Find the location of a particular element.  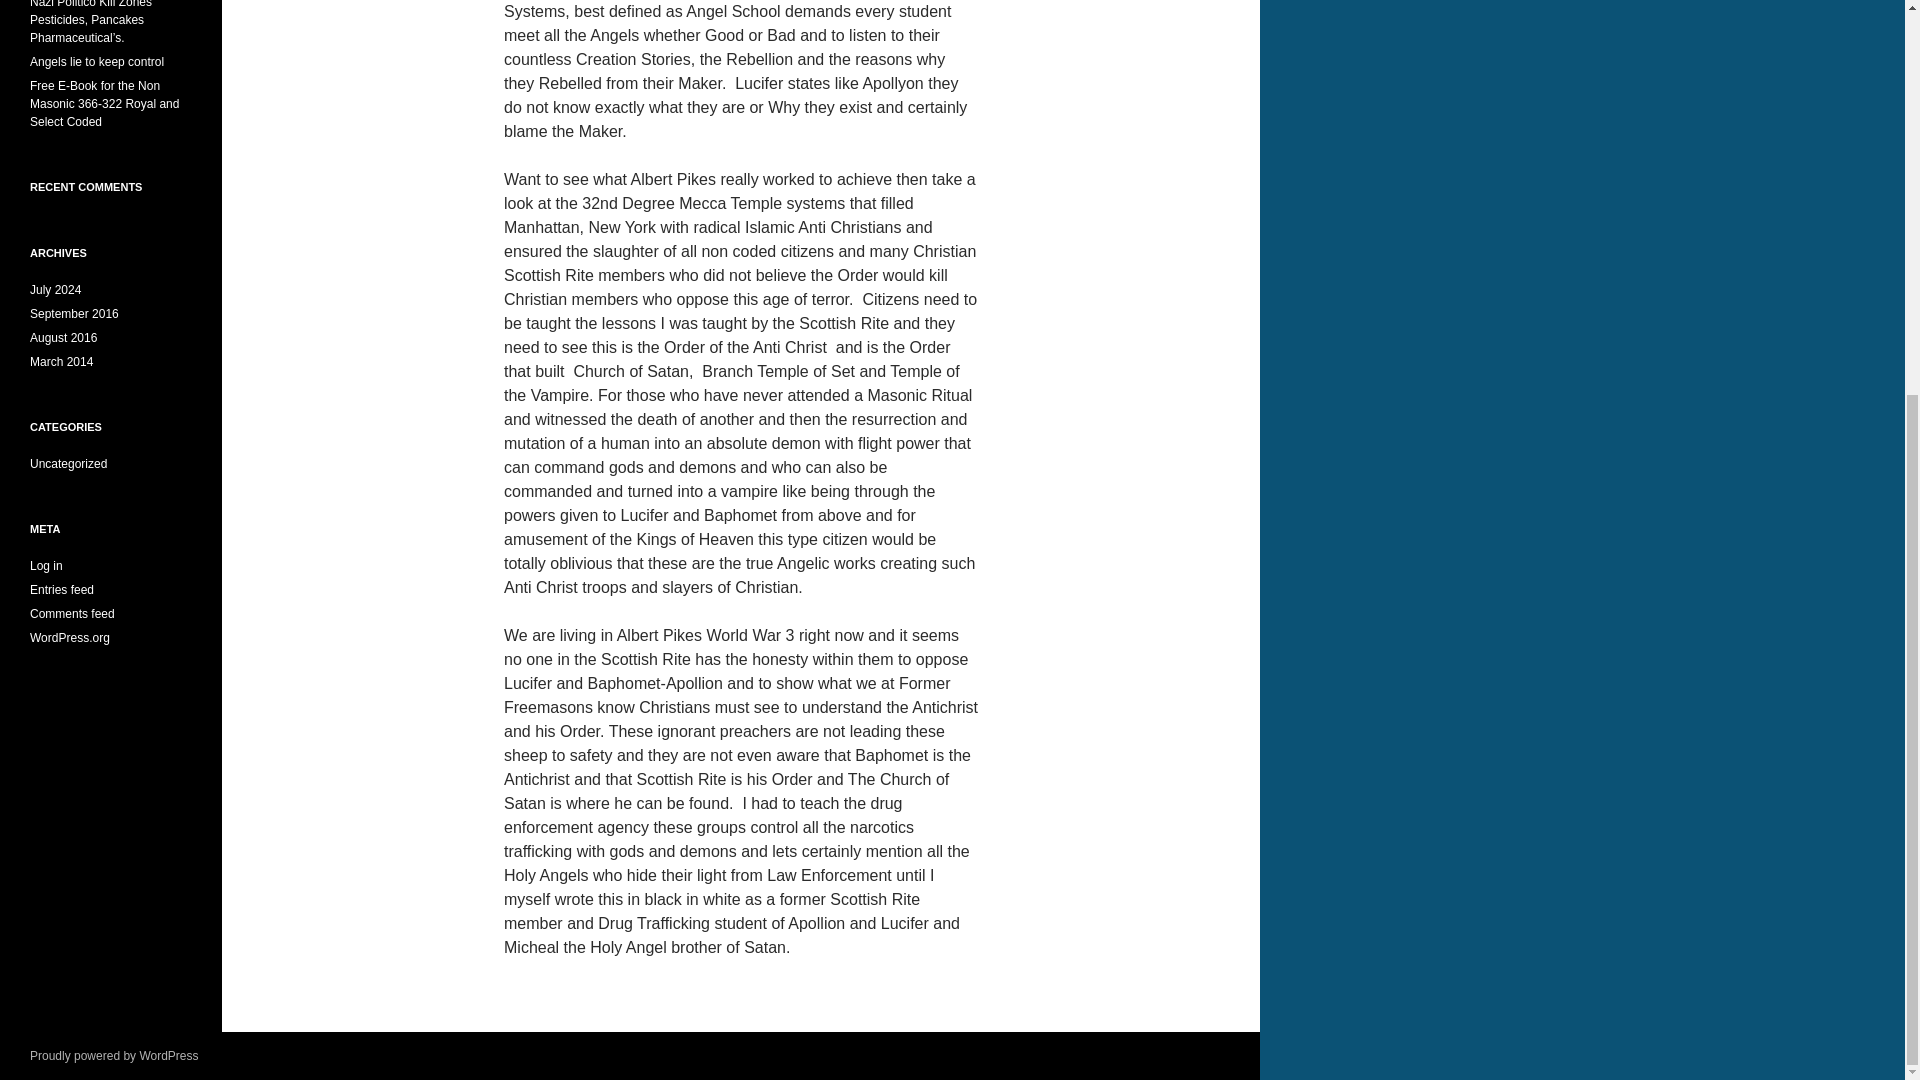

March 2014 is located at coordinates (61, 362).